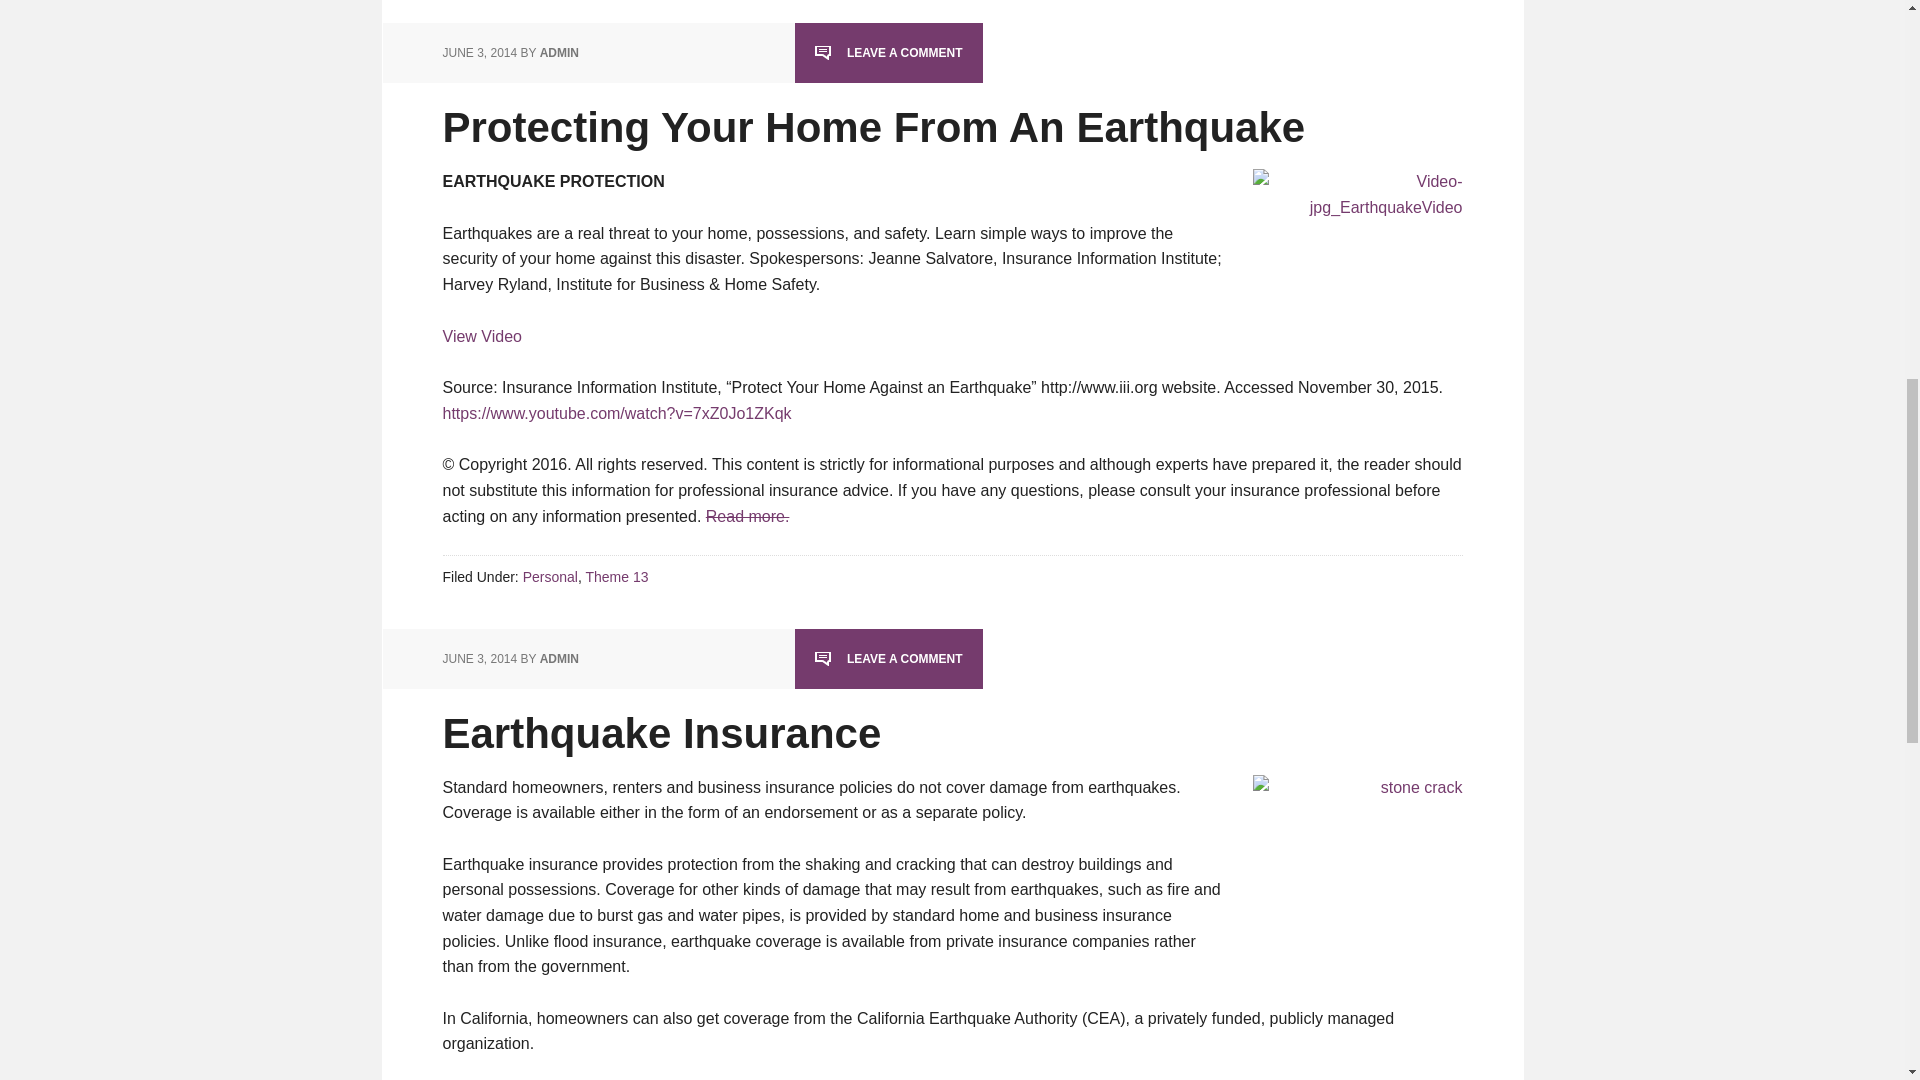 This screenshot has width=1920, height=1080. I want to click on View Video, so click(480, 336).